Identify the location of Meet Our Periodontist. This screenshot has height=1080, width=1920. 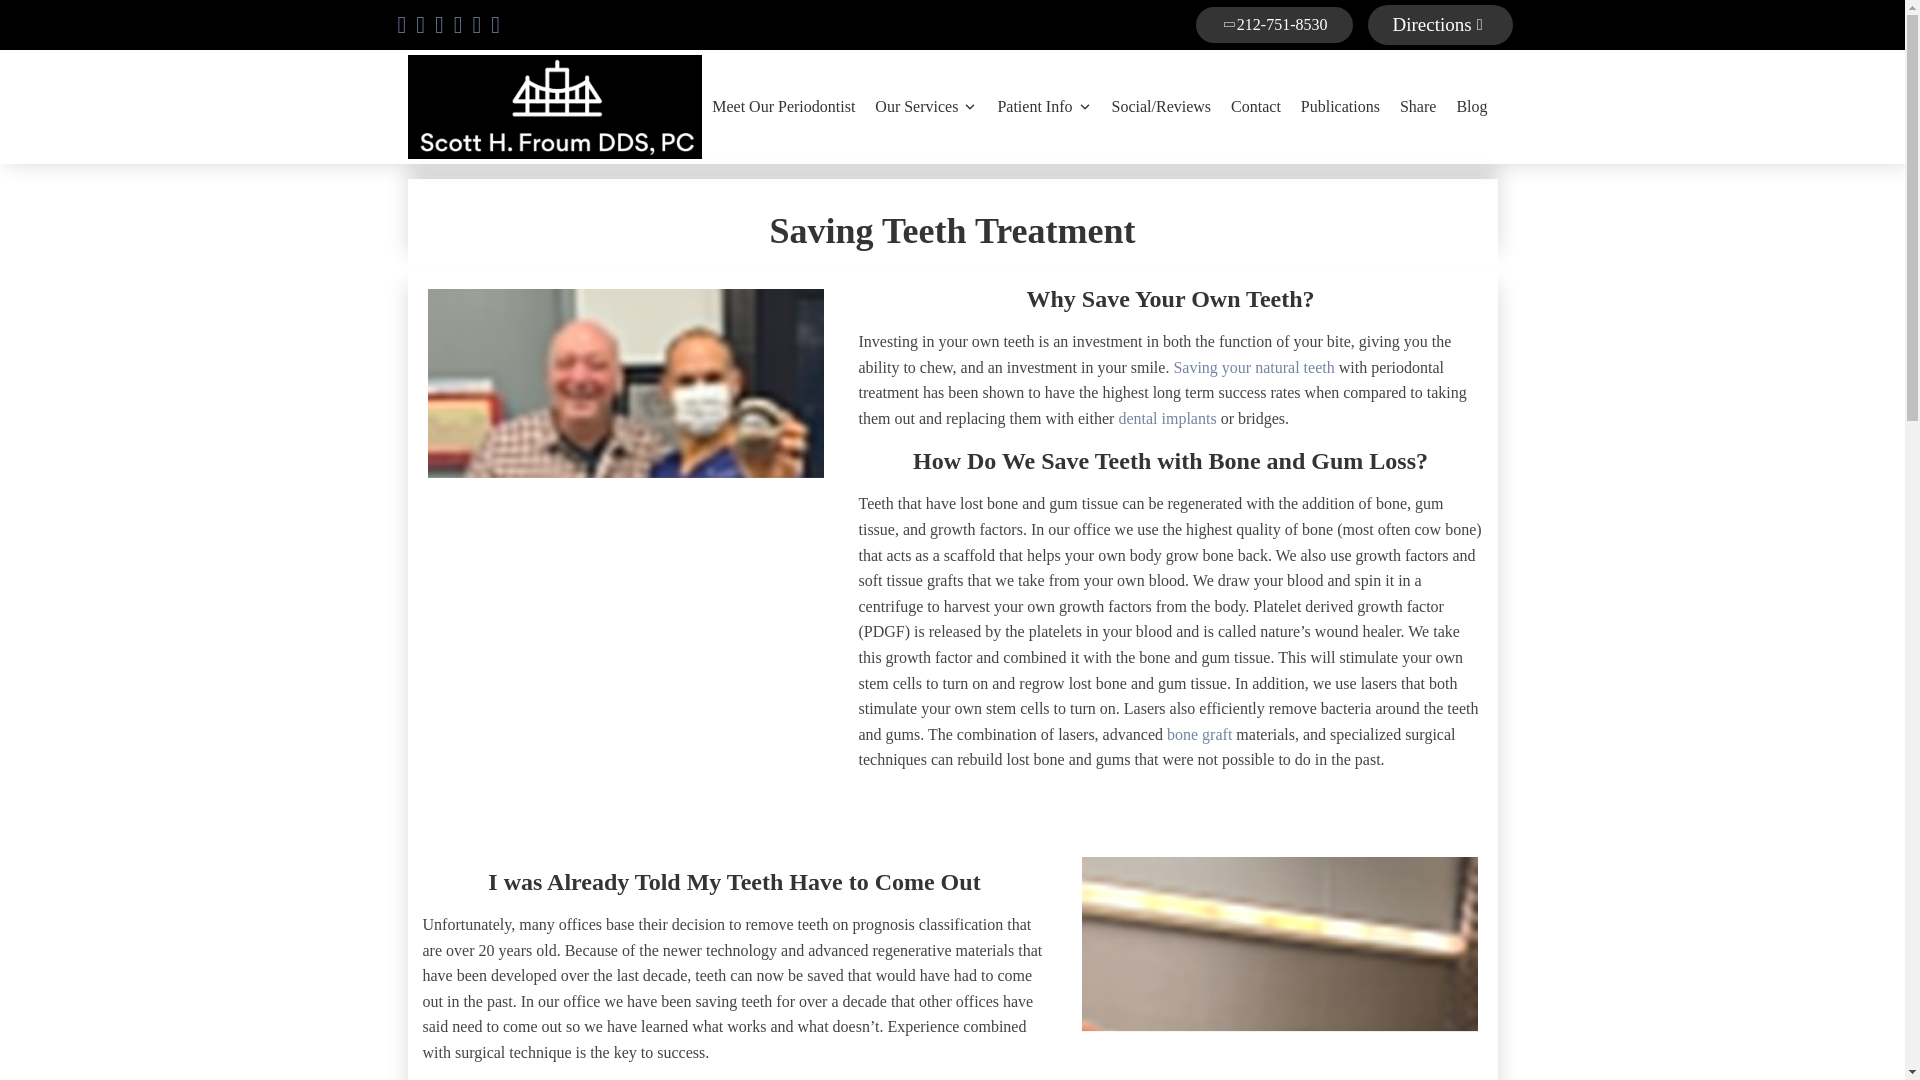
(784, 106).